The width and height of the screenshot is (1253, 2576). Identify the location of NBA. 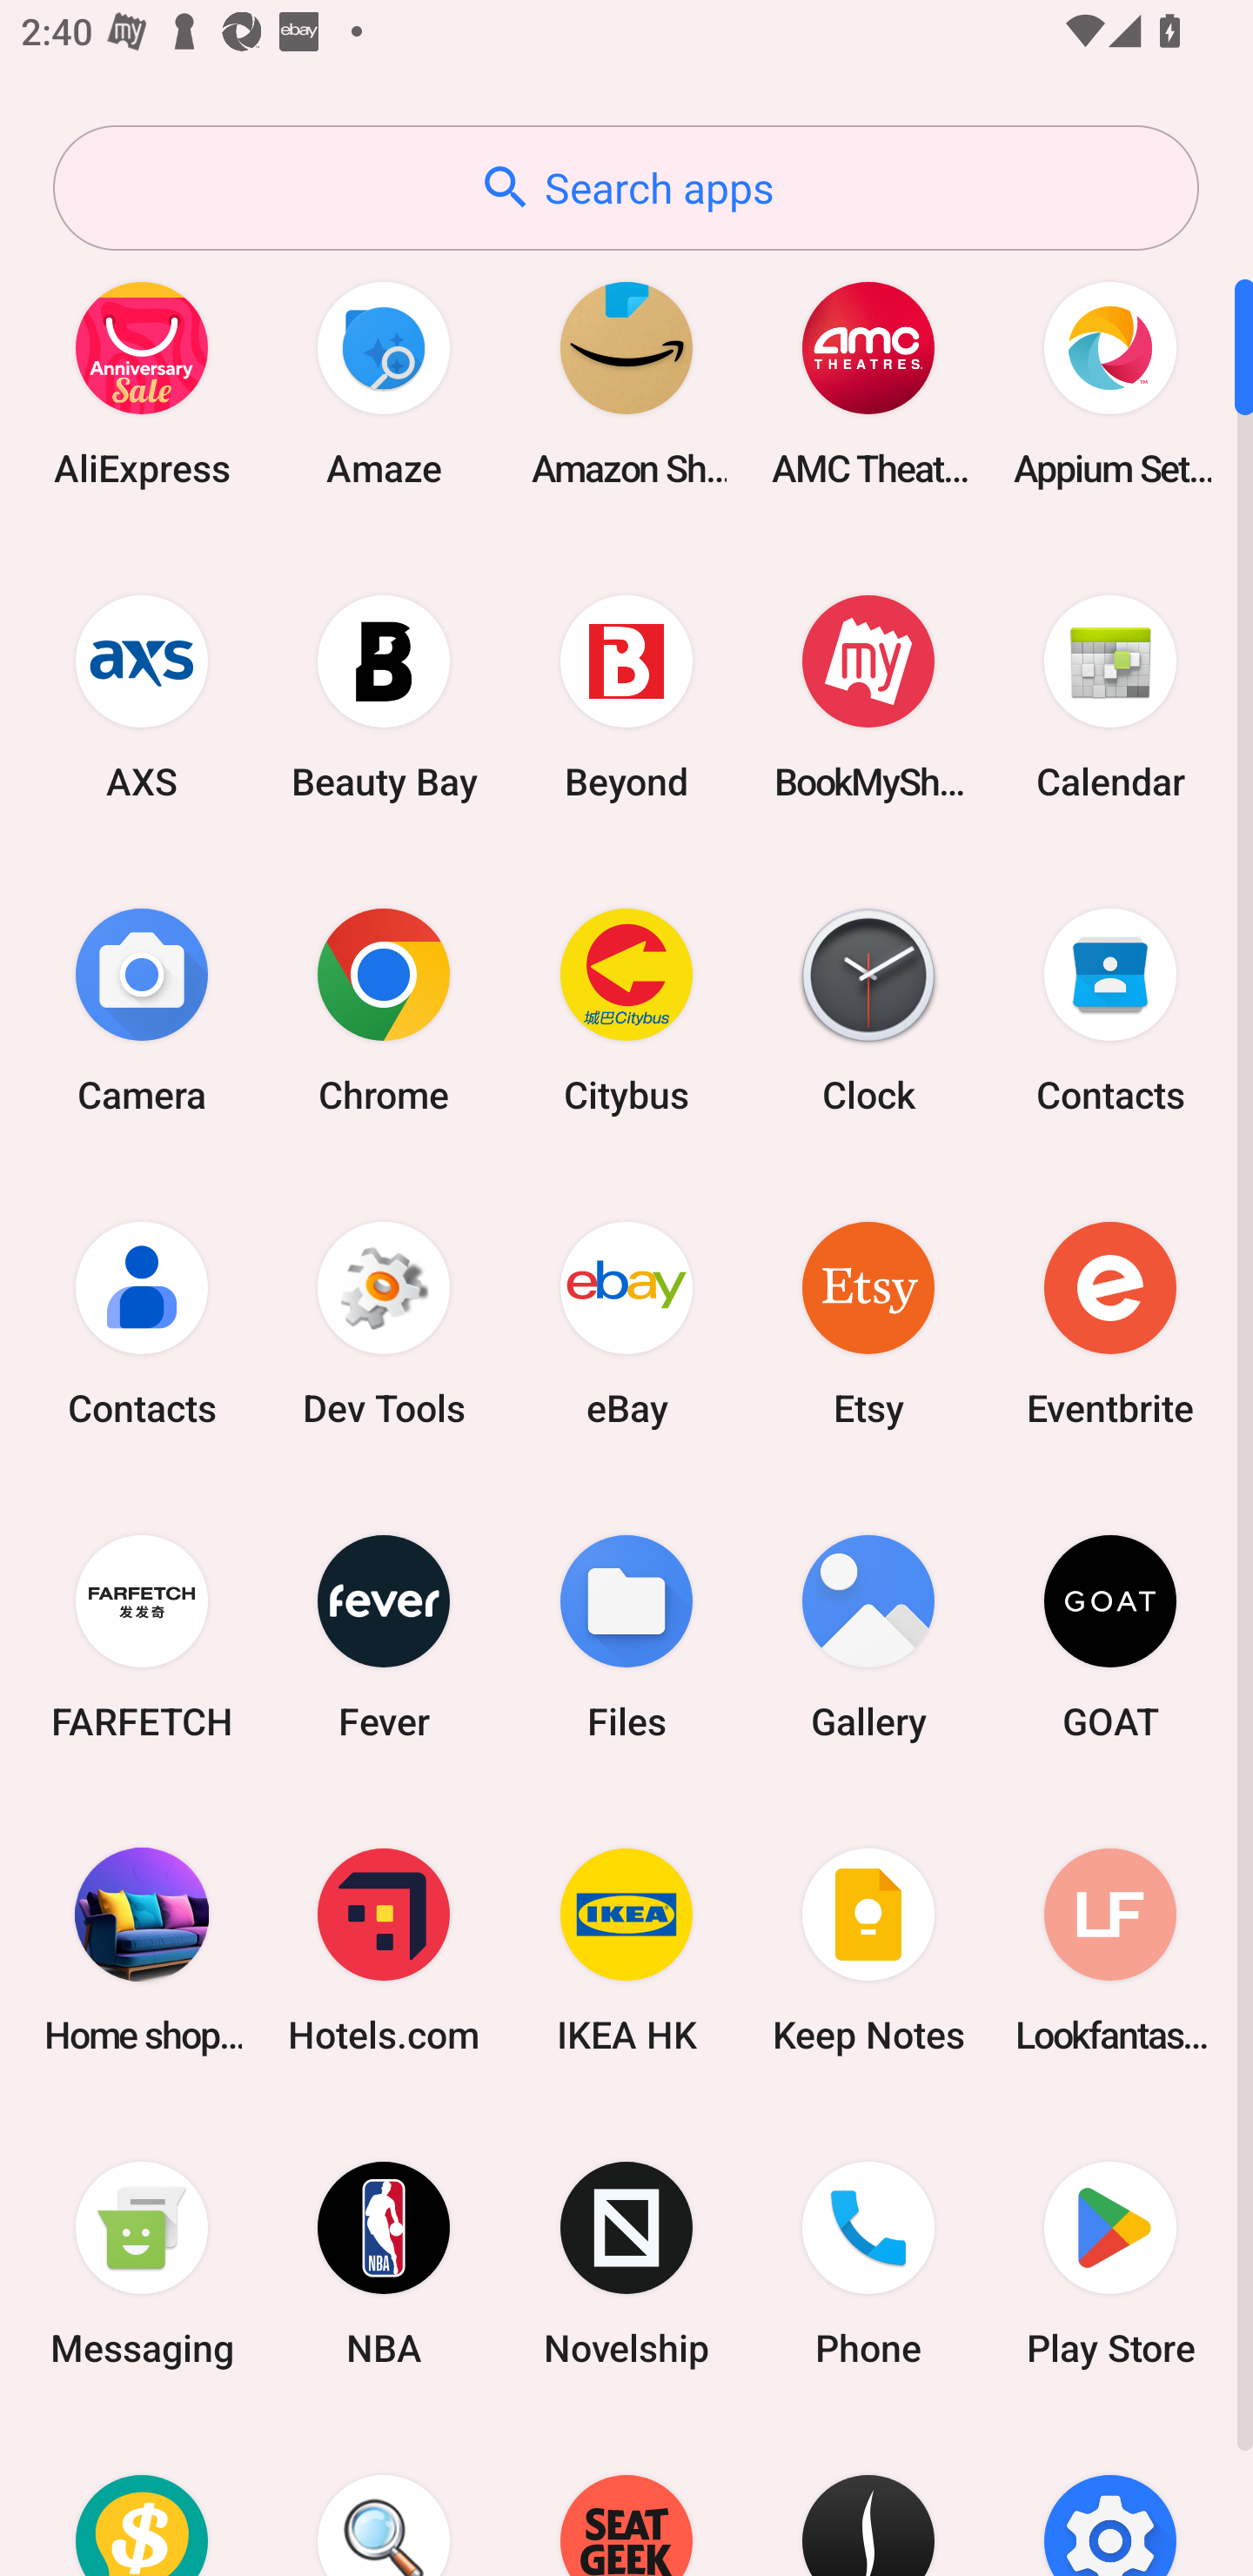
(384, 2264).